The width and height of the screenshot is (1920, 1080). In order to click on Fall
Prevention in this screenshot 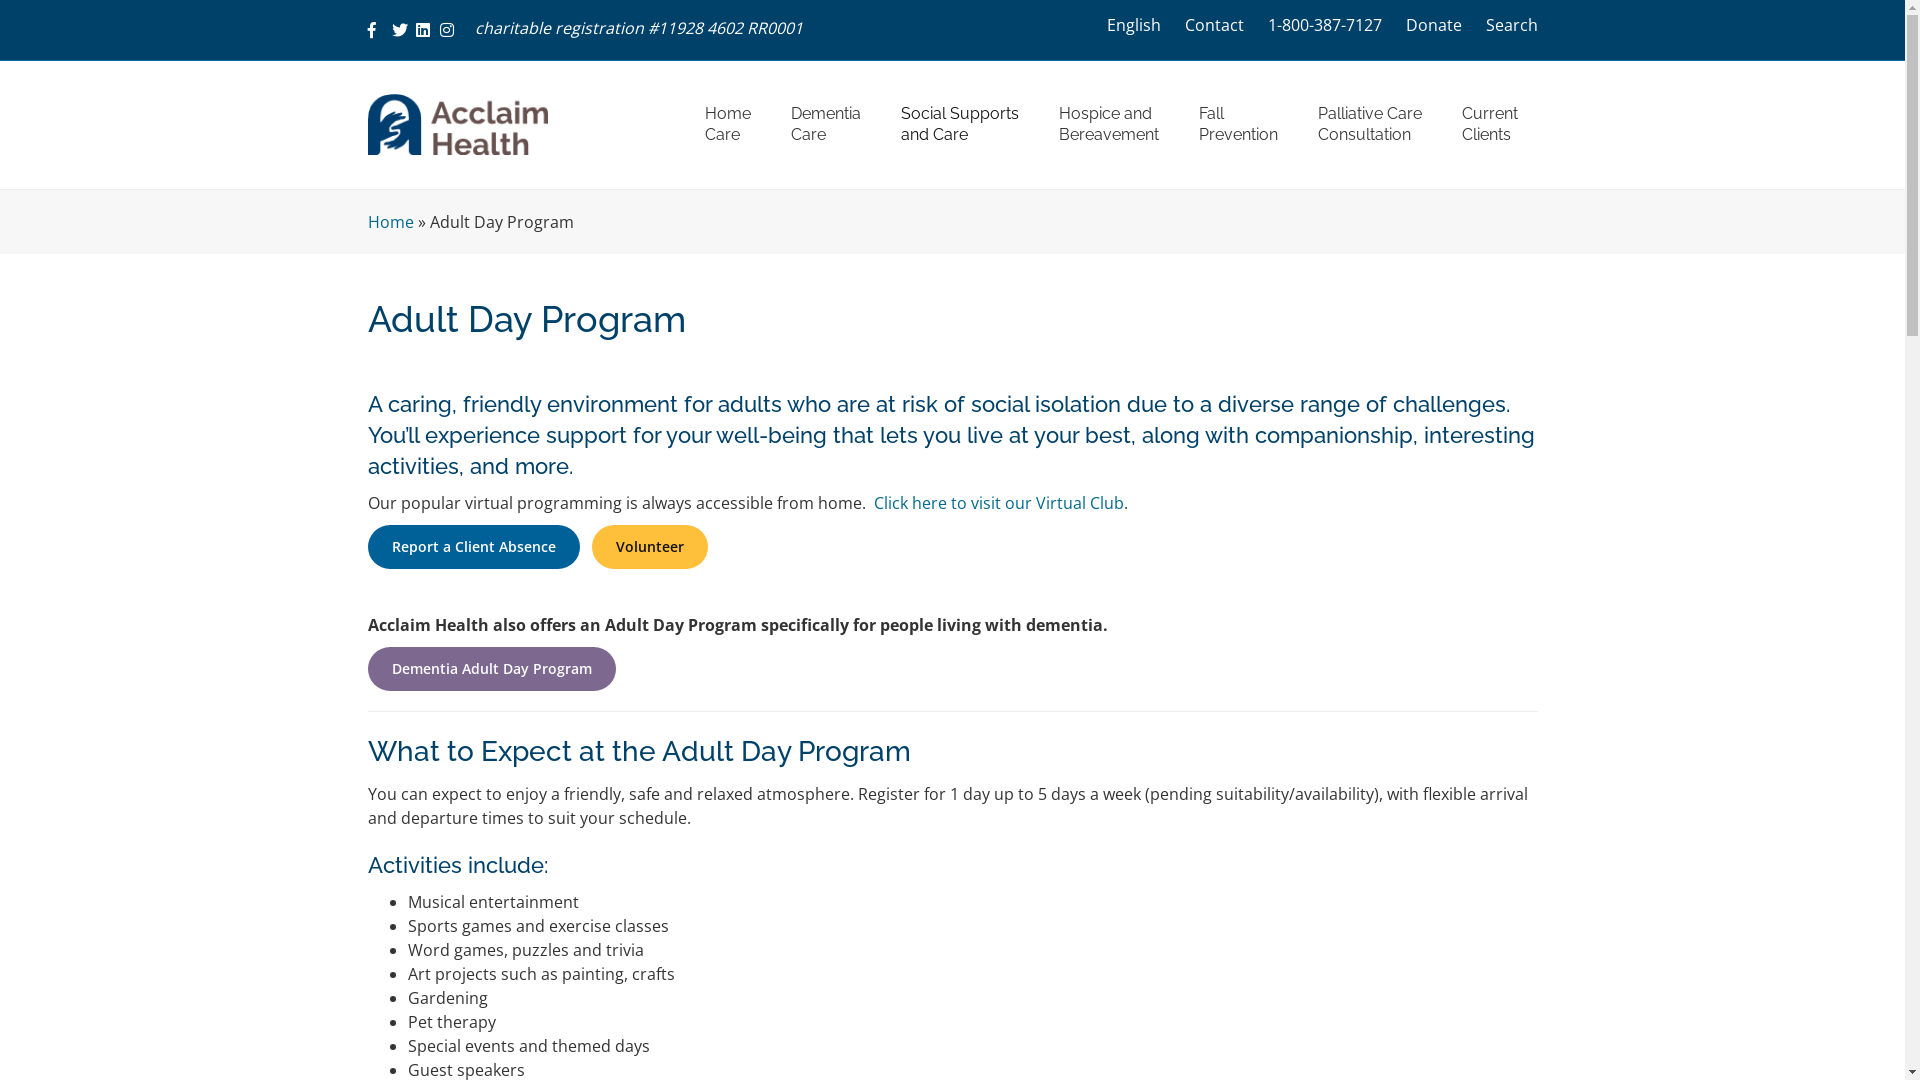, I will do `click(1238, 125)`.